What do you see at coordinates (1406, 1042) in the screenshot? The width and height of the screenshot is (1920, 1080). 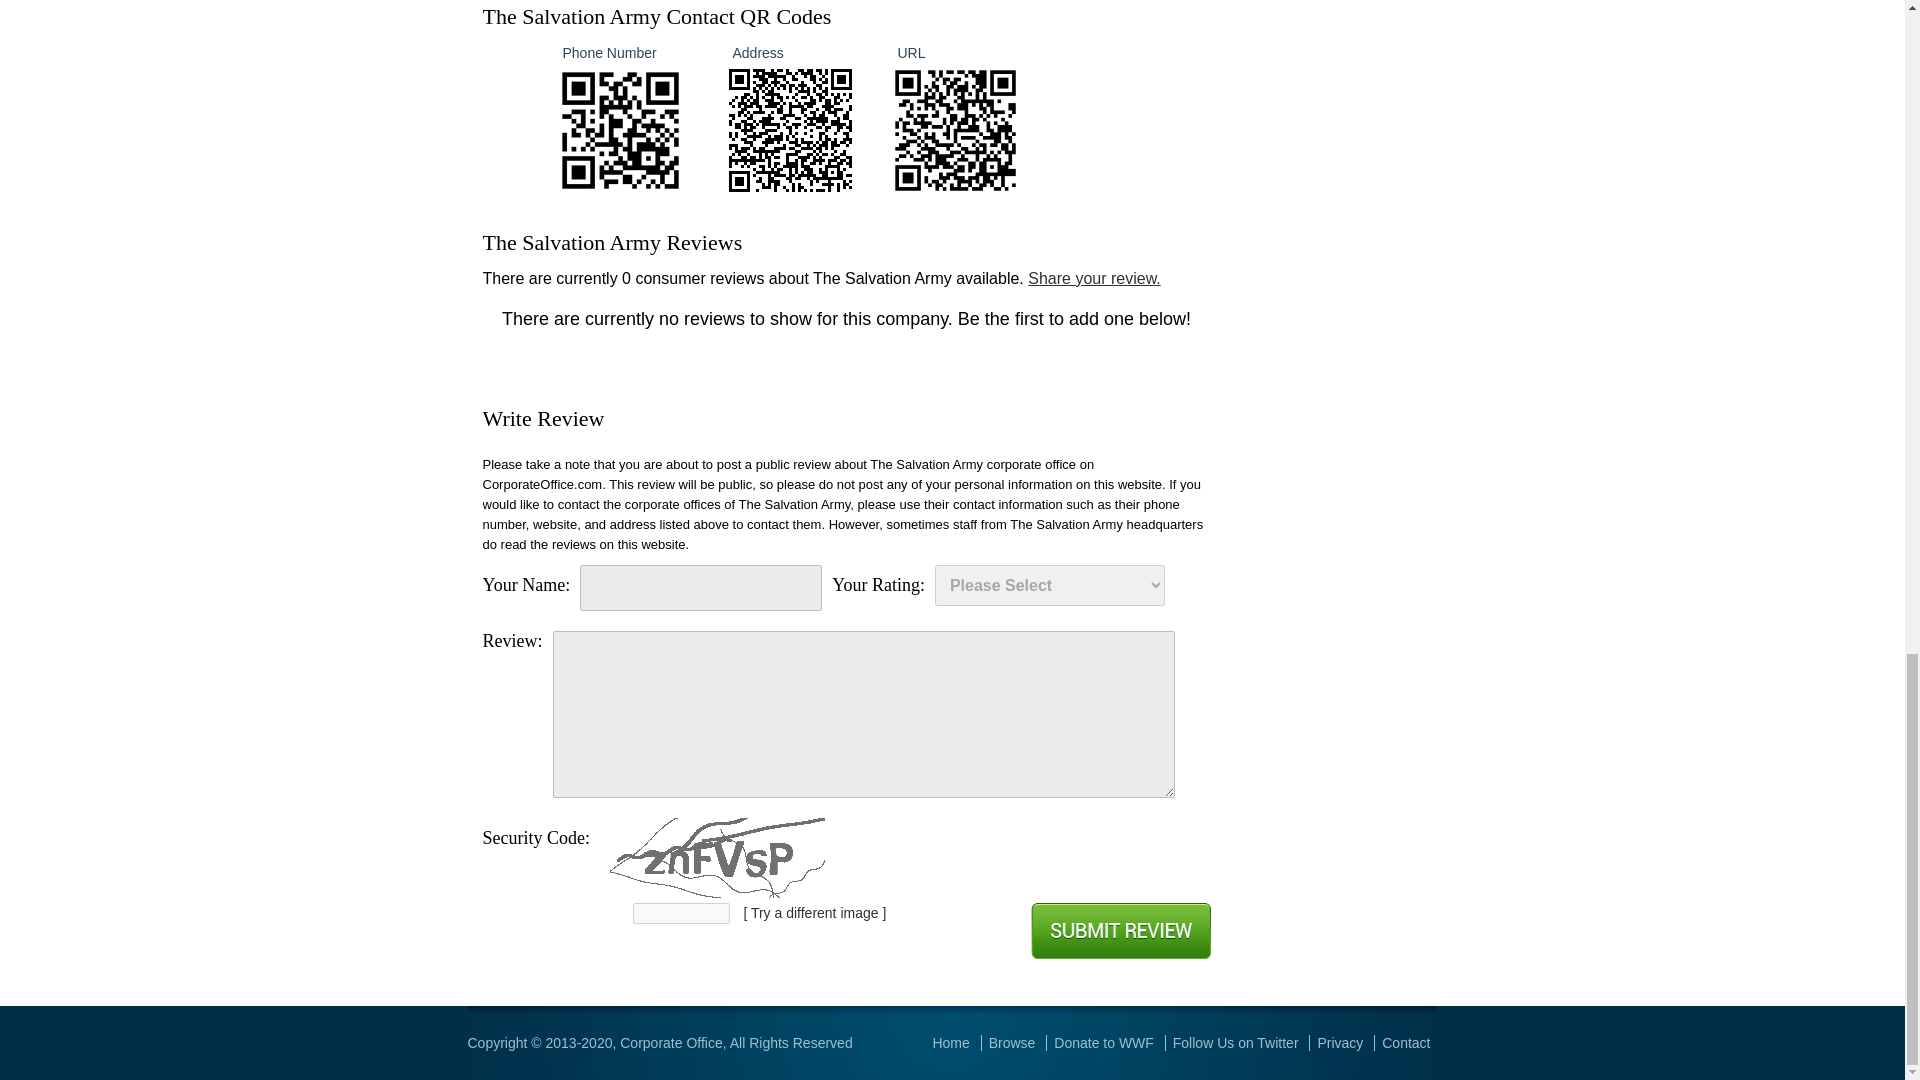 I see `Contact` at bounding box center [1406, 1042].